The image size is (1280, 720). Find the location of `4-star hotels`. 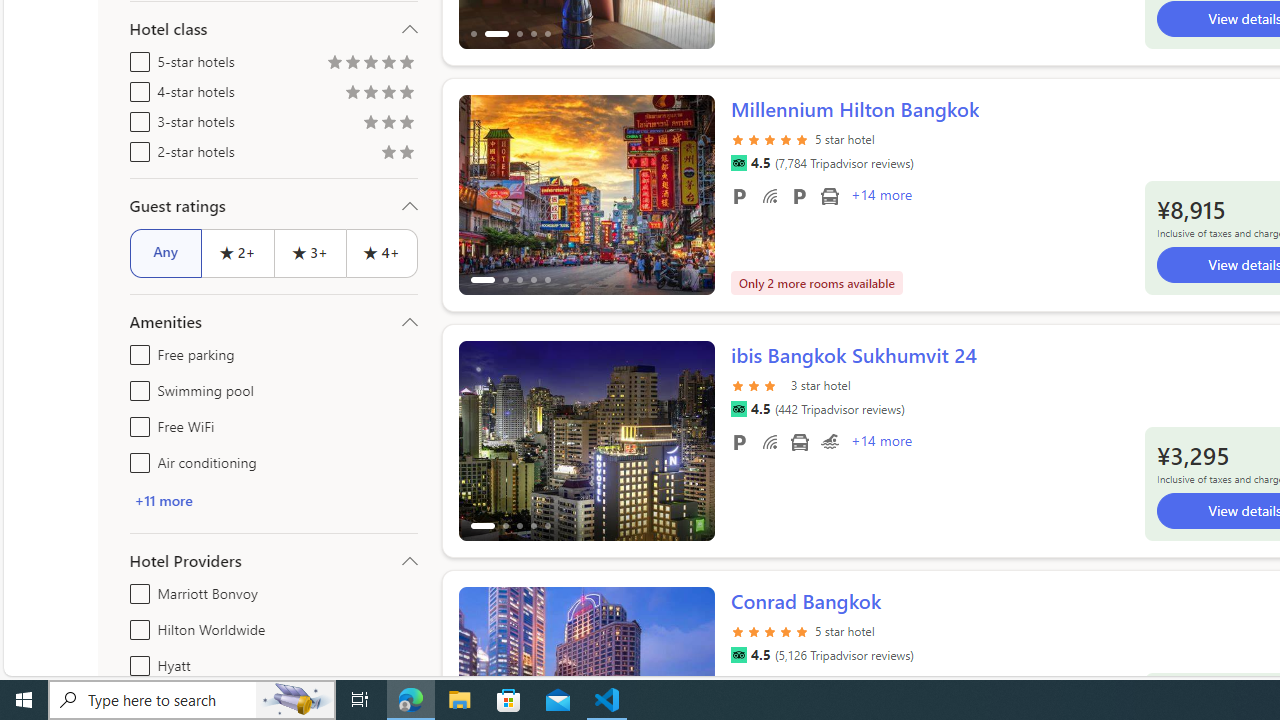

4-star hotels is located at coordinates (136, 88).